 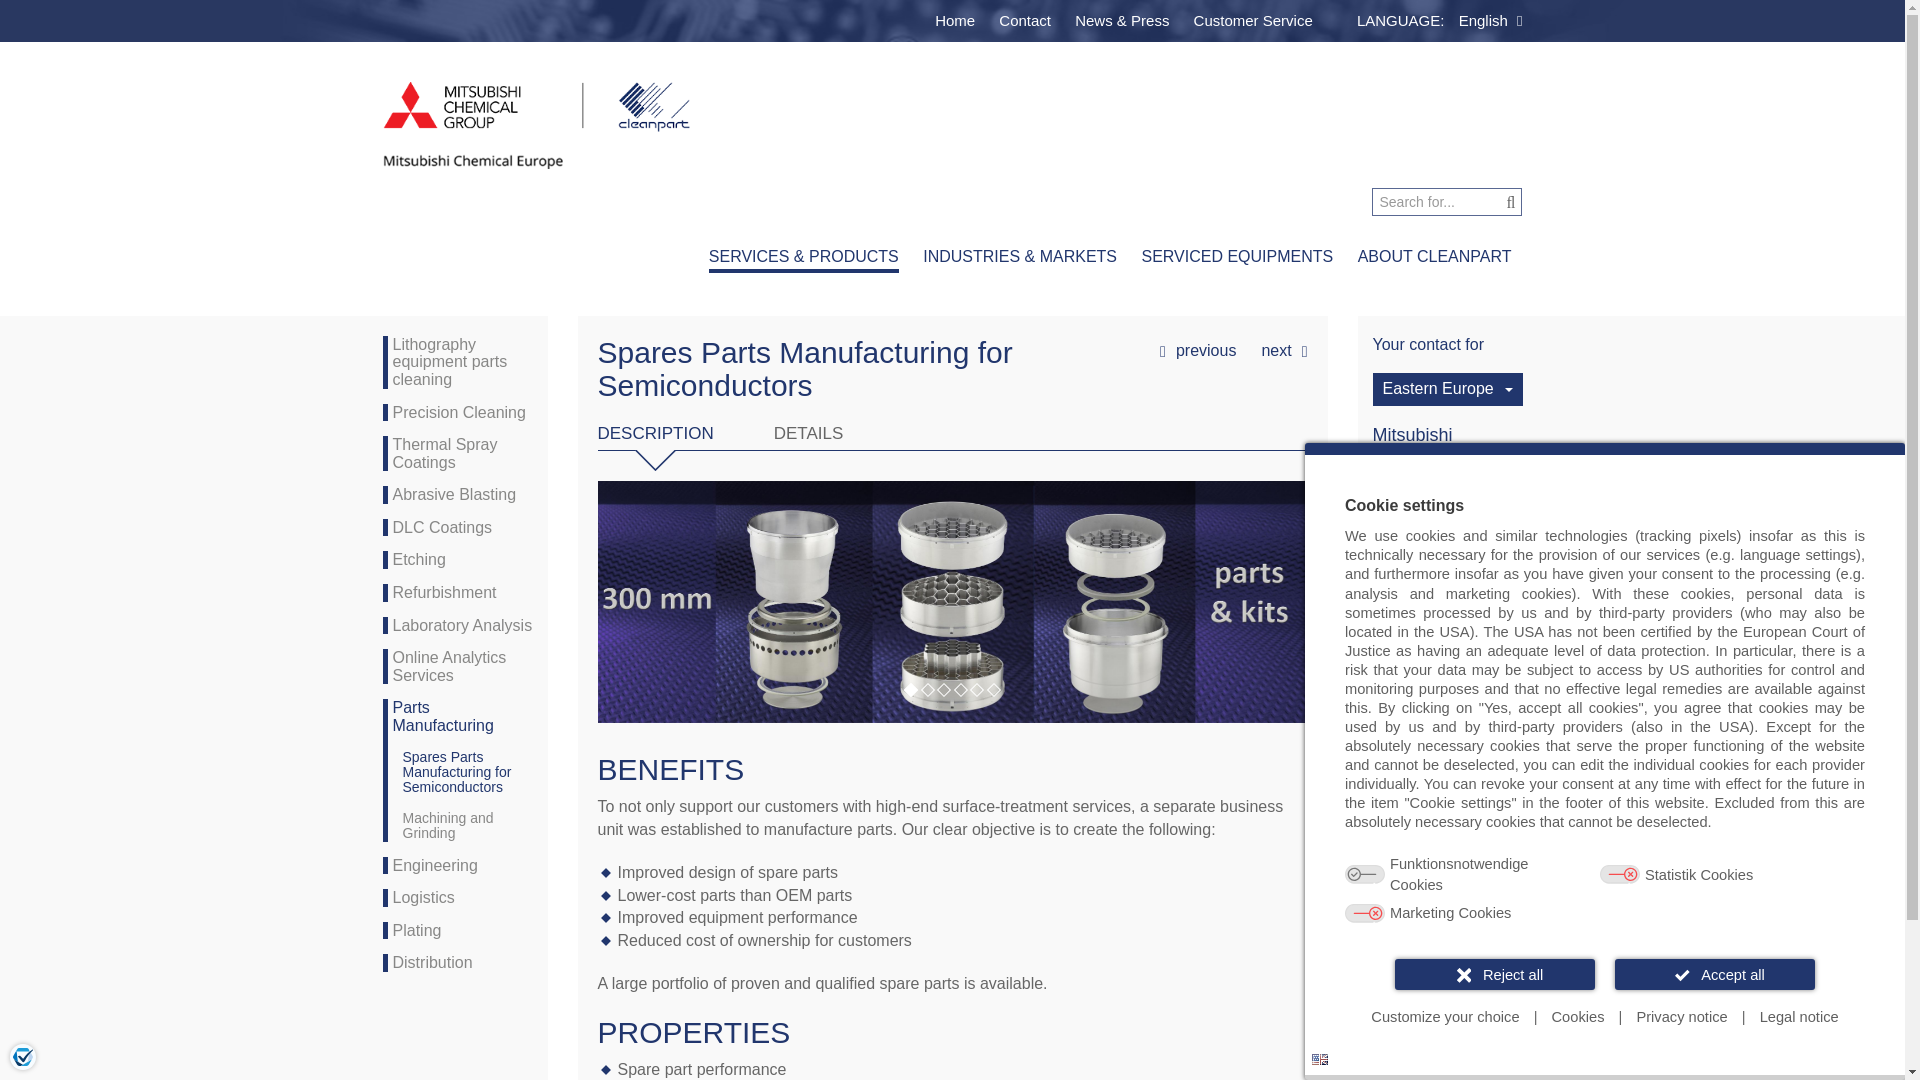 What do you see at coordinates (1320, 1059) in the screenshot?
I see `Language: en` at bounding box center [1320, 1059].